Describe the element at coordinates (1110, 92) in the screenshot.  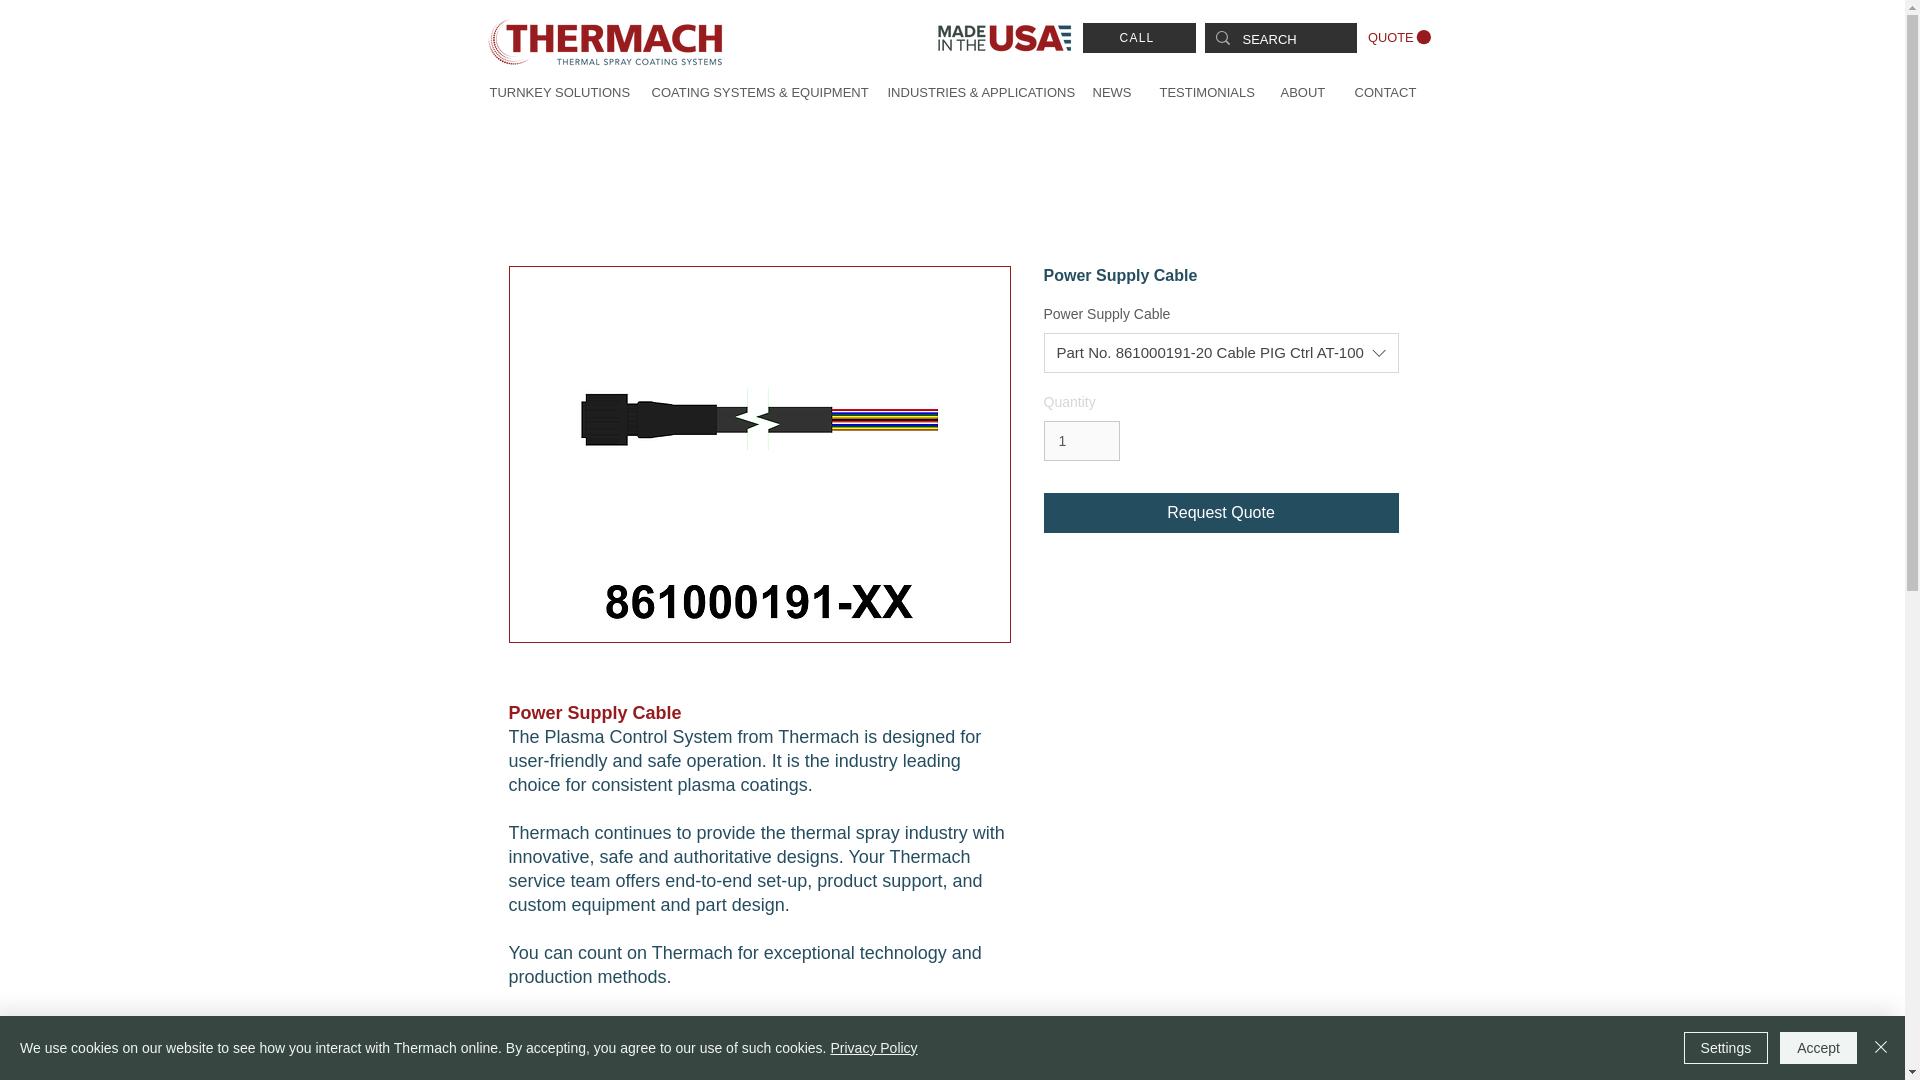
I see `NEWS` at that location.